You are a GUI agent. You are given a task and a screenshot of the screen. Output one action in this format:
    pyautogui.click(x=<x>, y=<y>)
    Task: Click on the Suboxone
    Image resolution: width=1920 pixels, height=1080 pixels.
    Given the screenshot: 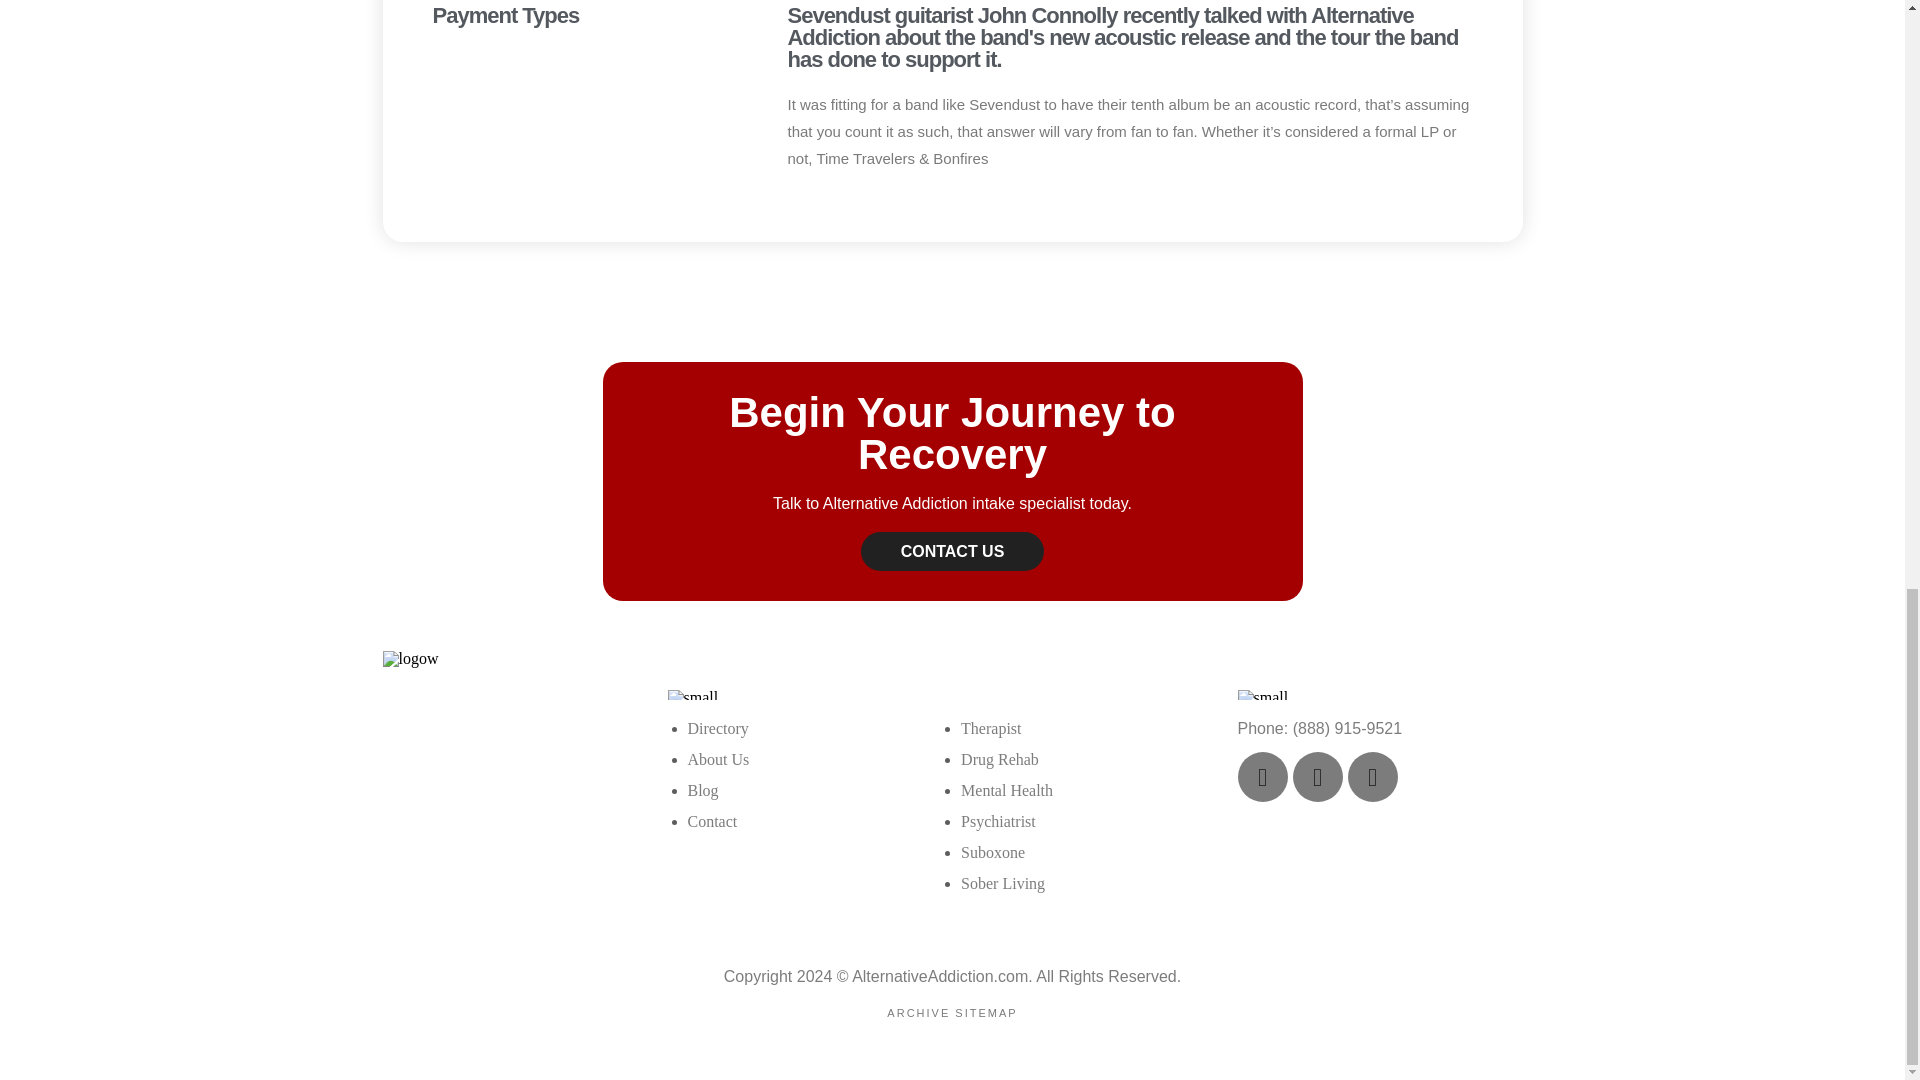 What is the action you would take?
    pyautogui.click(x=993, y=852)
    